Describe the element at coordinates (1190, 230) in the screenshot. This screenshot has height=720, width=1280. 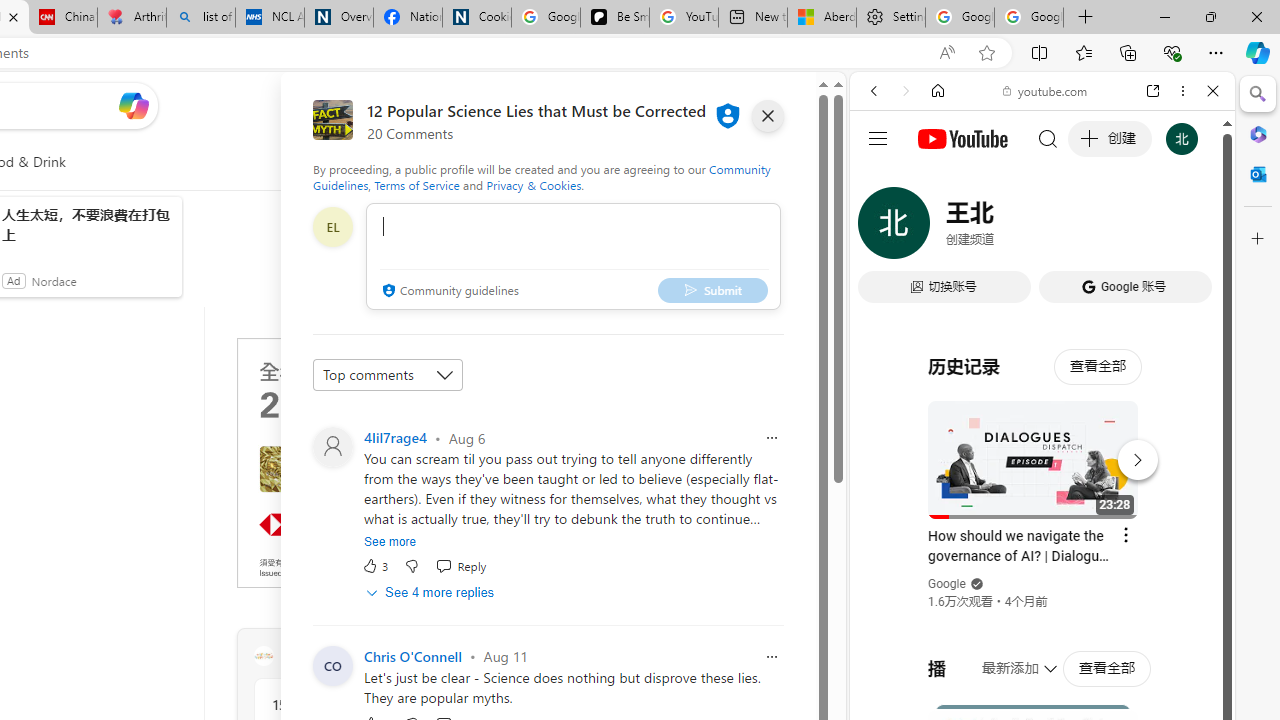
I see `Class: b_serphb` at that location.